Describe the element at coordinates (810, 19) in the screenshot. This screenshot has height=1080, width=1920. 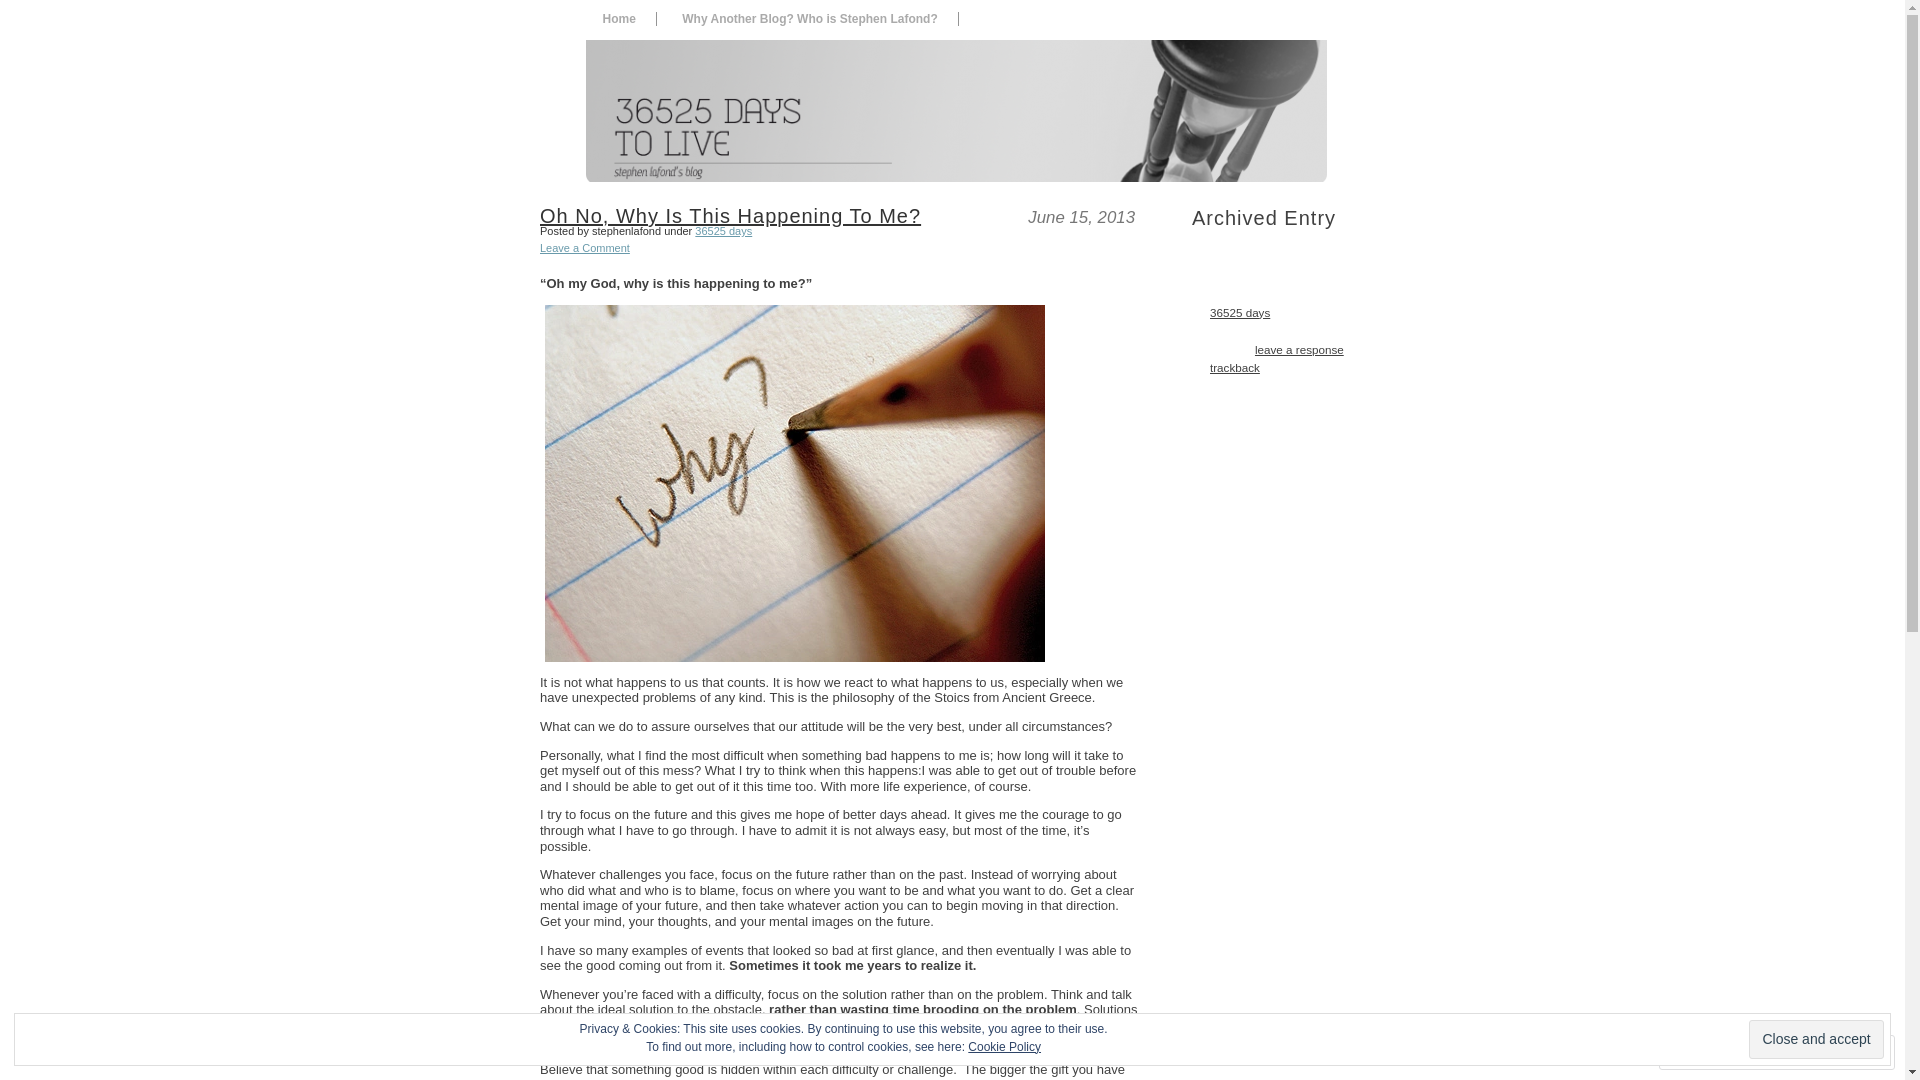
I see `Why Another Blog? Who is Stephen Lafond?` at that location.